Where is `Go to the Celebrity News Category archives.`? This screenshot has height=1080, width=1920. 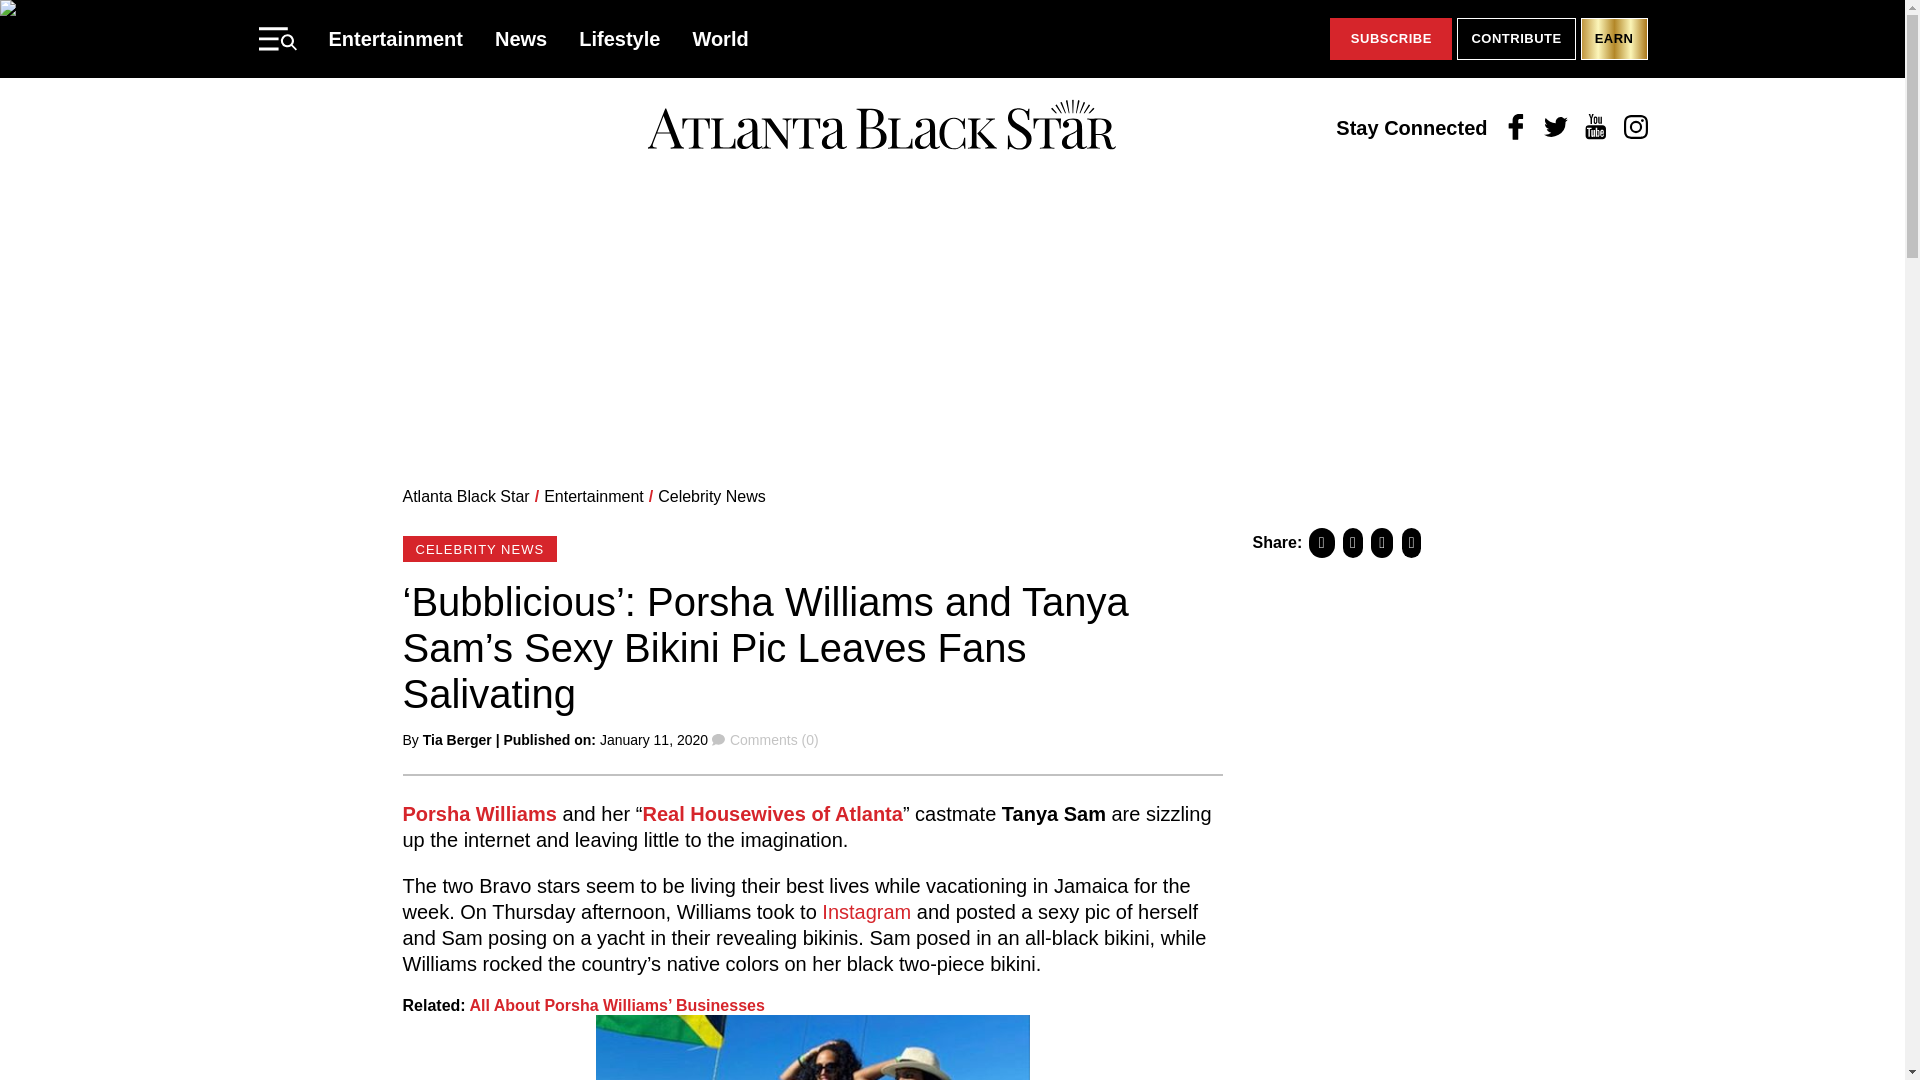 Go to the Celebrity News Category archives. is located at coordinates (712, 496).